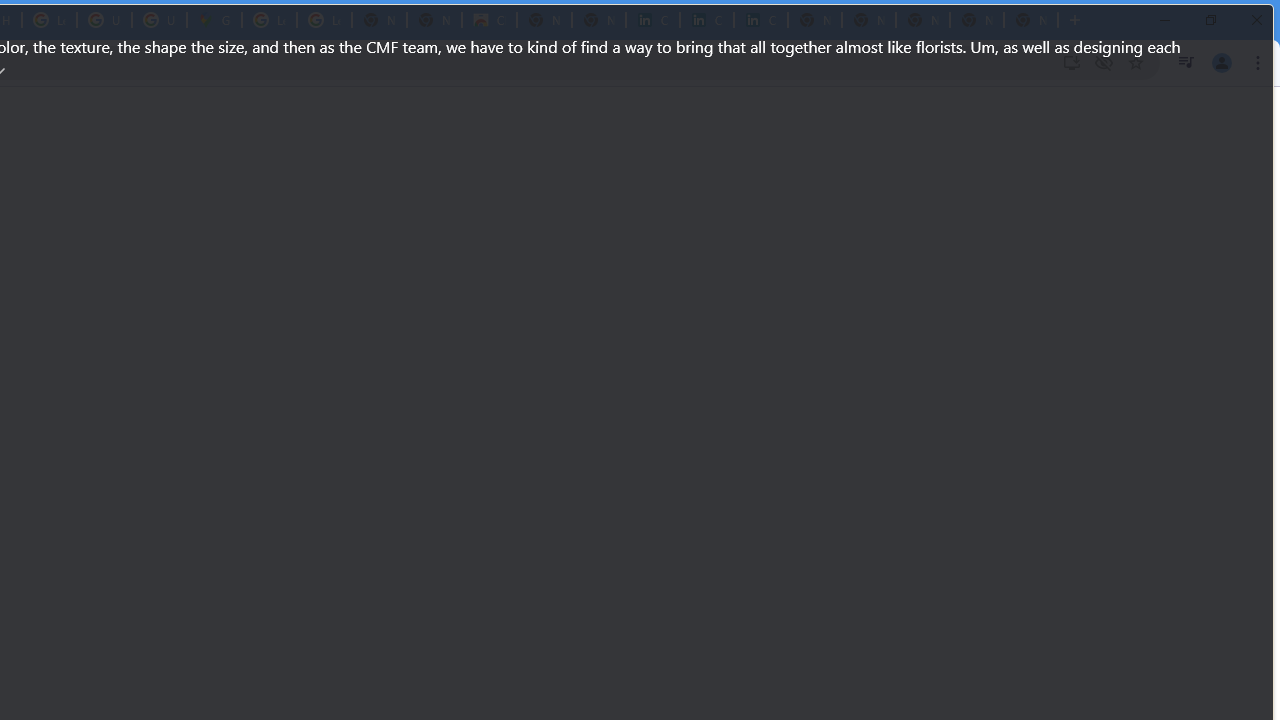 The height and width of the screenshot is (720, 1280). I want to click on Chrome Web Store, so click(490, 20).